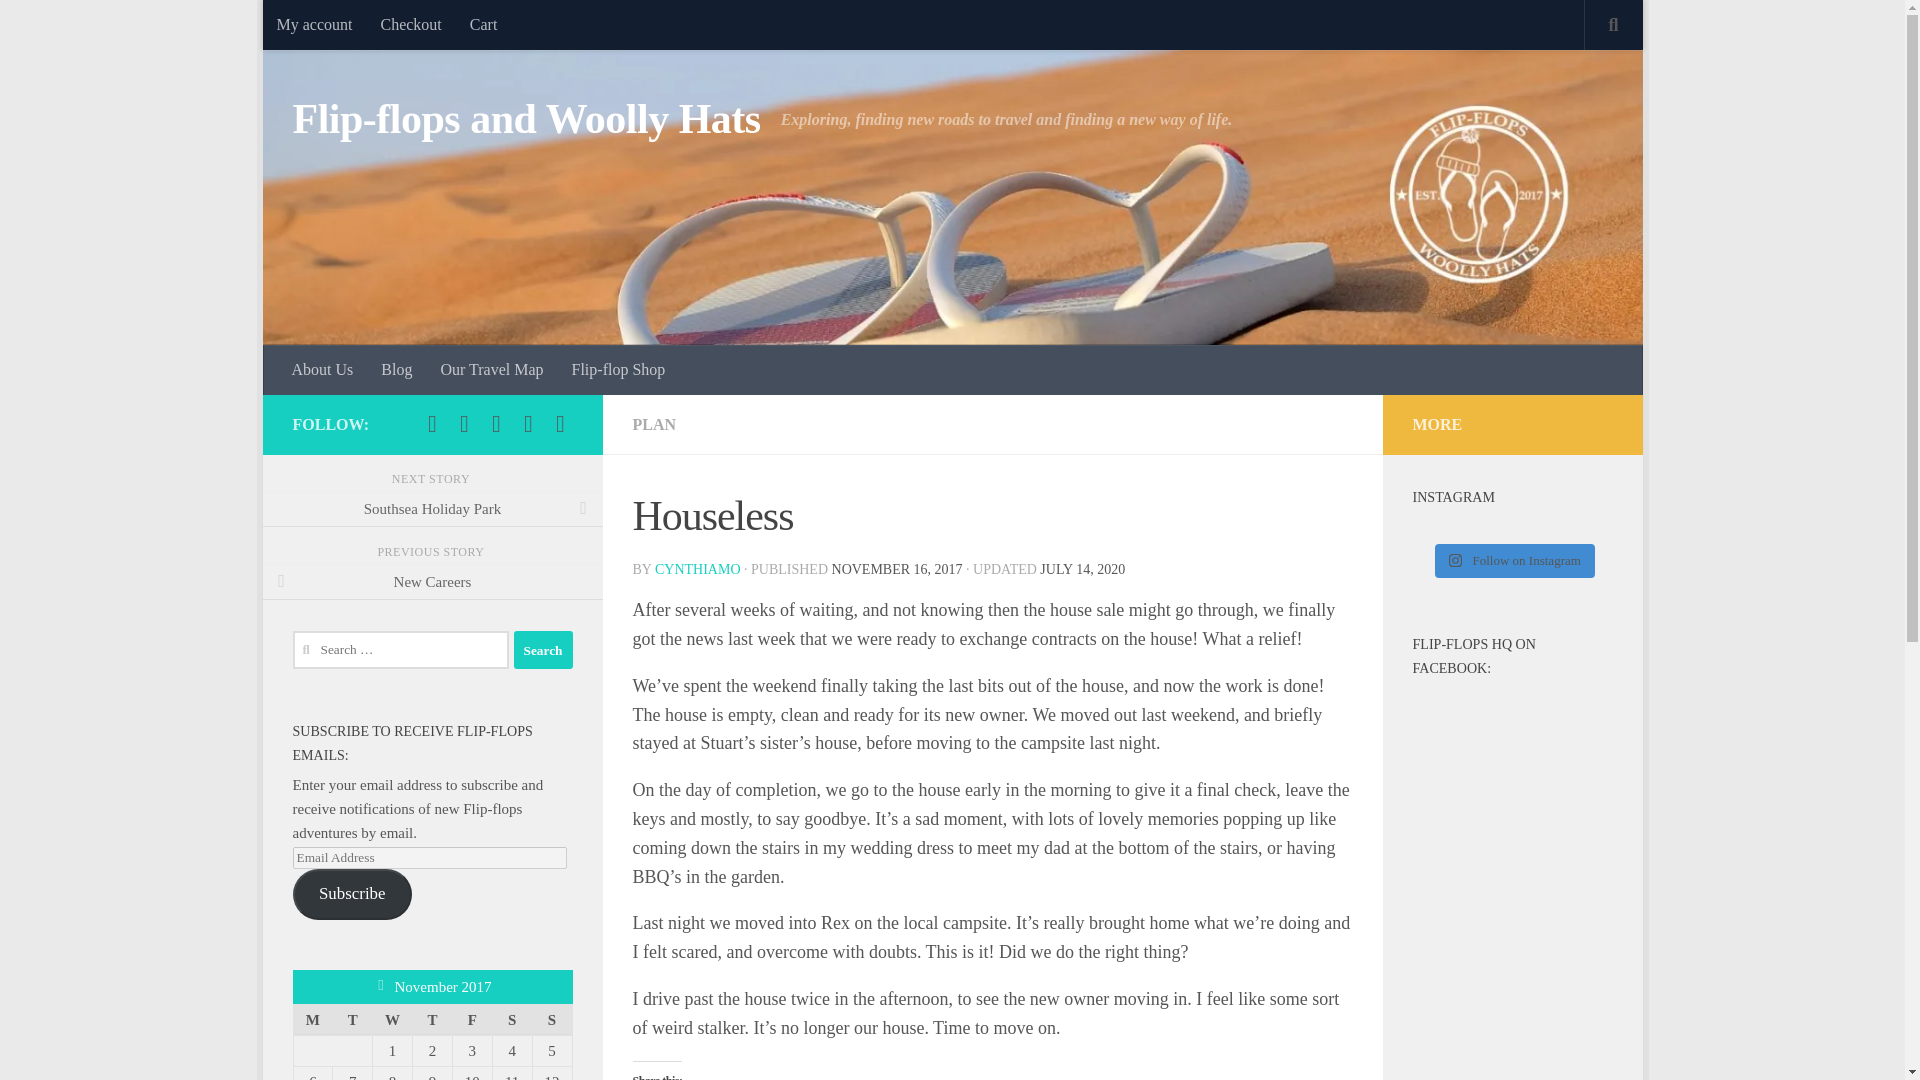  I want to click on Blog, so click(396, 370).